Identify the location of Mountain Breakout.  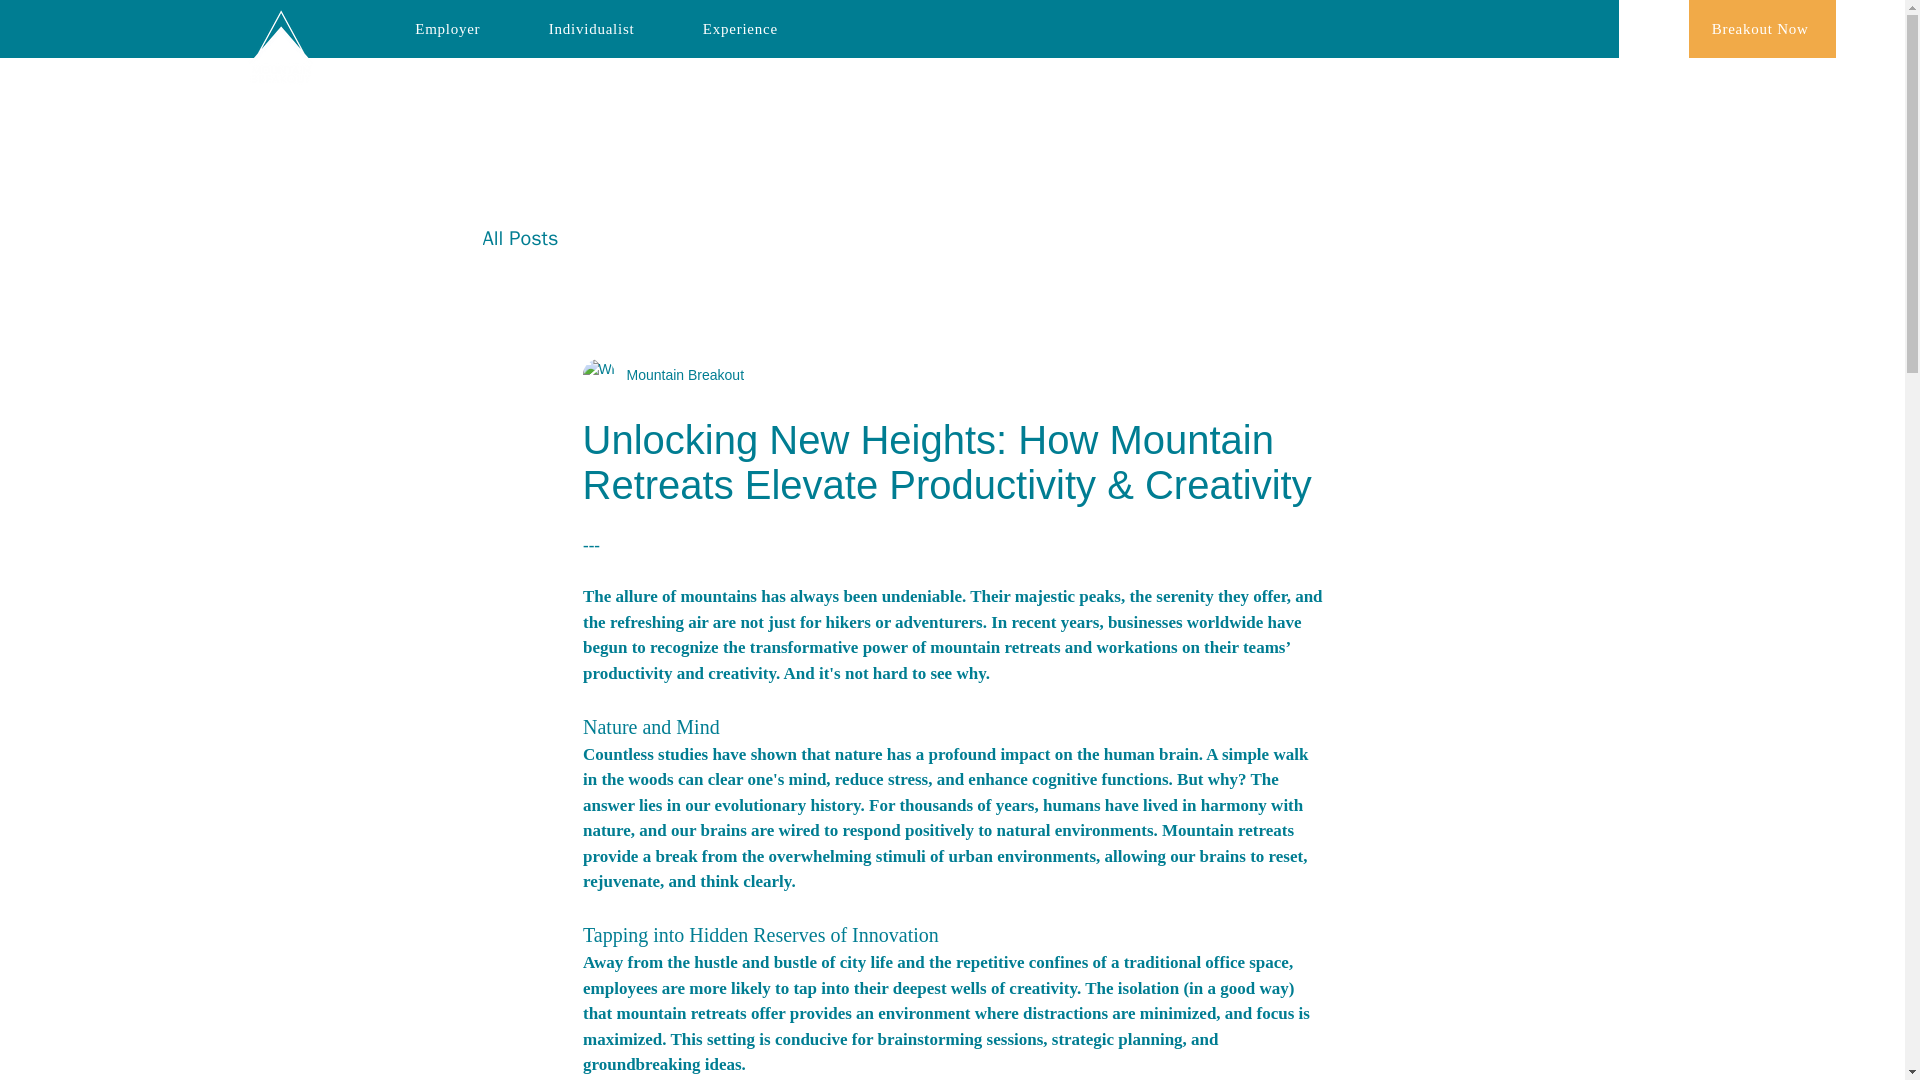
(679, 374).